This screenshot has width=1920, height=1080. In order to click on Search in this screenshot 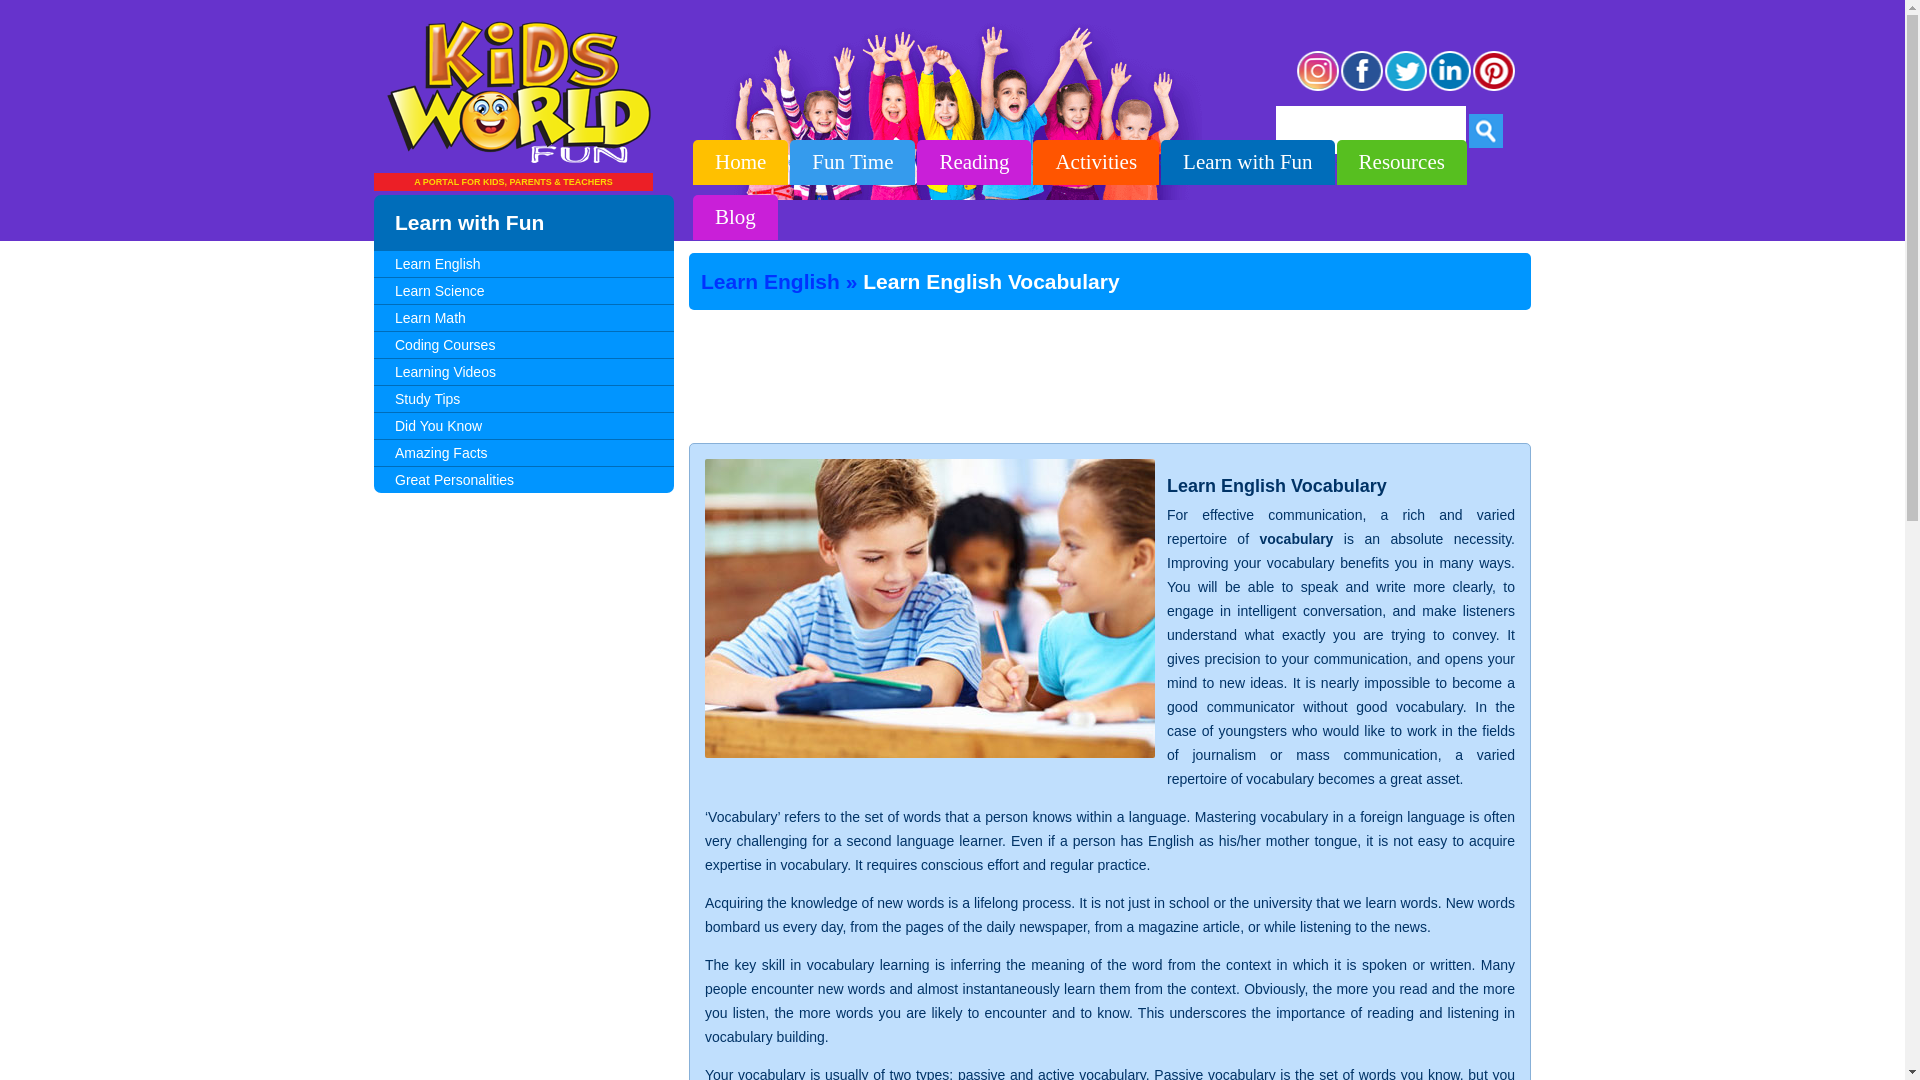, I will do `click(1486, 130)`.